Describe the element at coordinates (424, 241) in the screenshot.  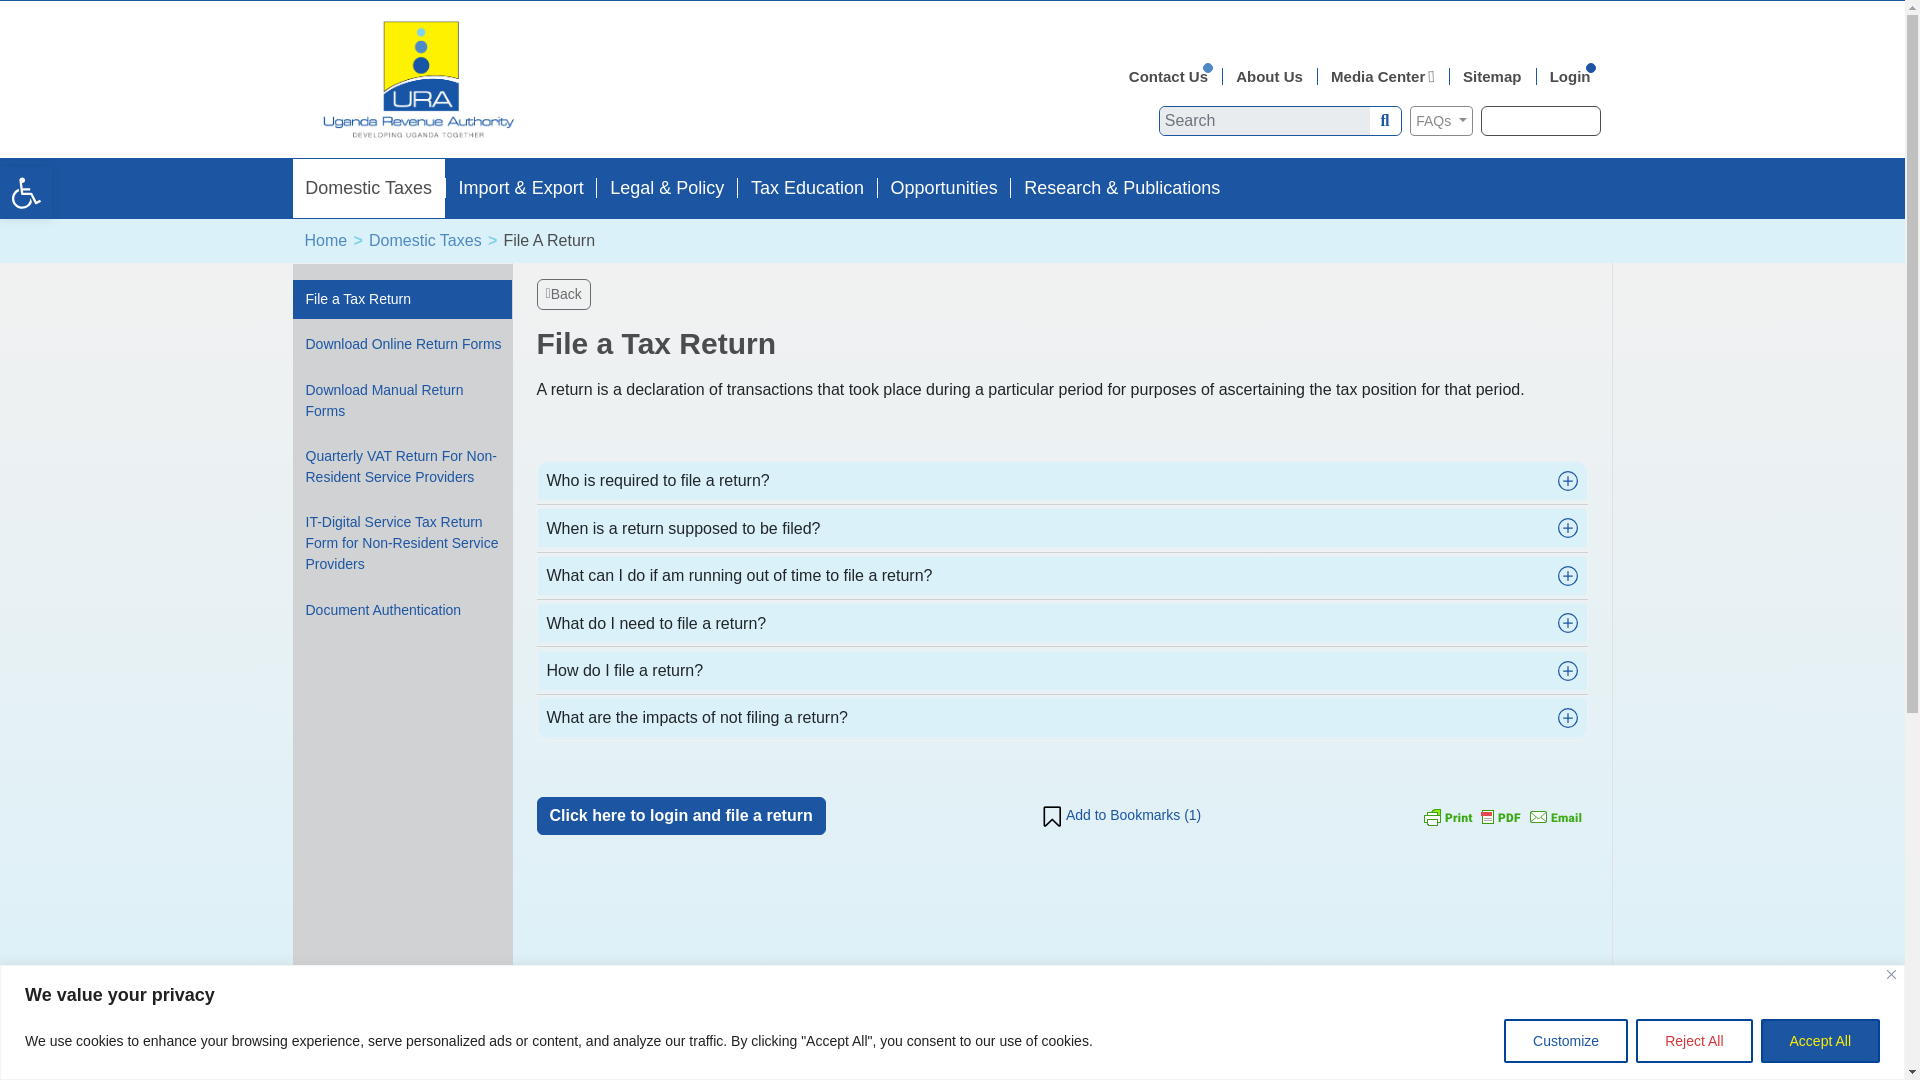
I see `Domestic Taxes` at that location.